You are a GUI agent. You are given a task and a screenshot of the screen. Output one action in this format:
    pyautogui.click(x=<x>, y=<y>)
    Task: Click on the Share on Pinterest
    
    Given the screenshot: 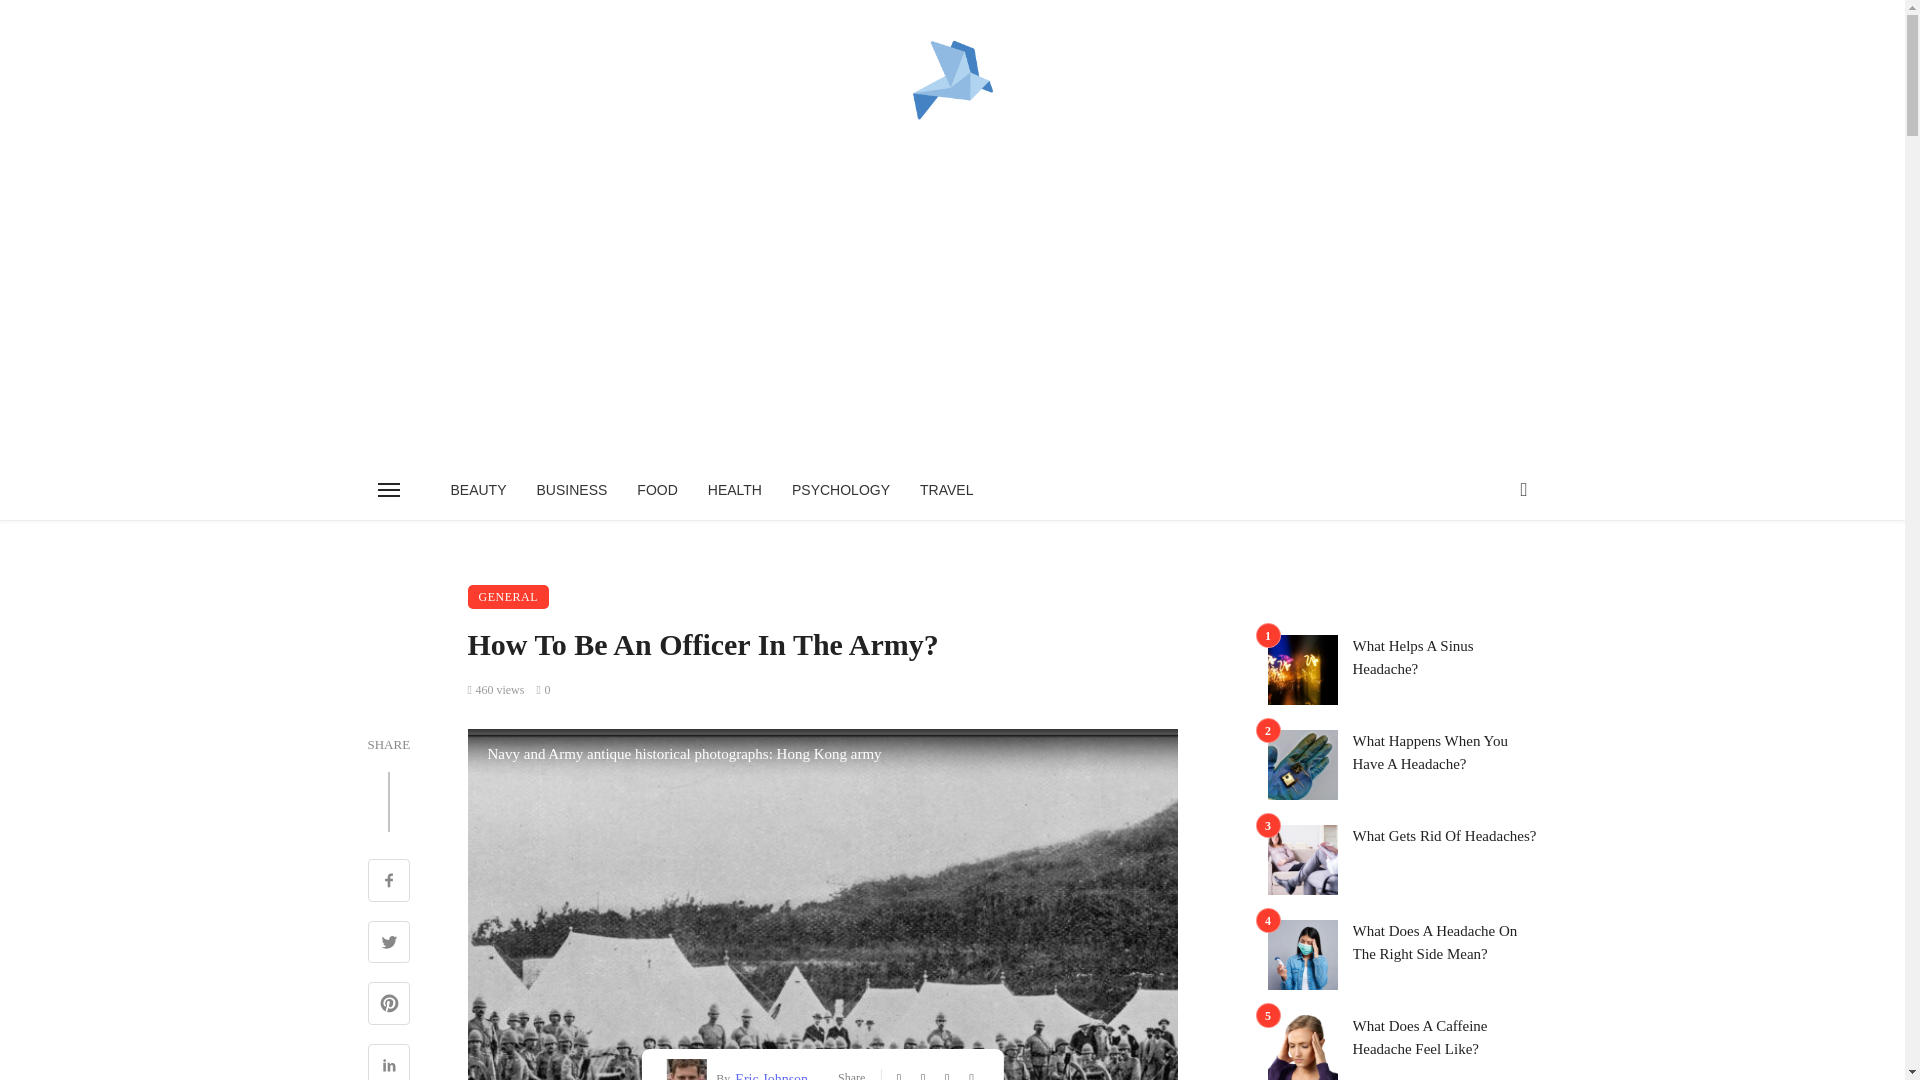 What is the action you would take?
    pyautogui.click(x=389, y=1006)
    